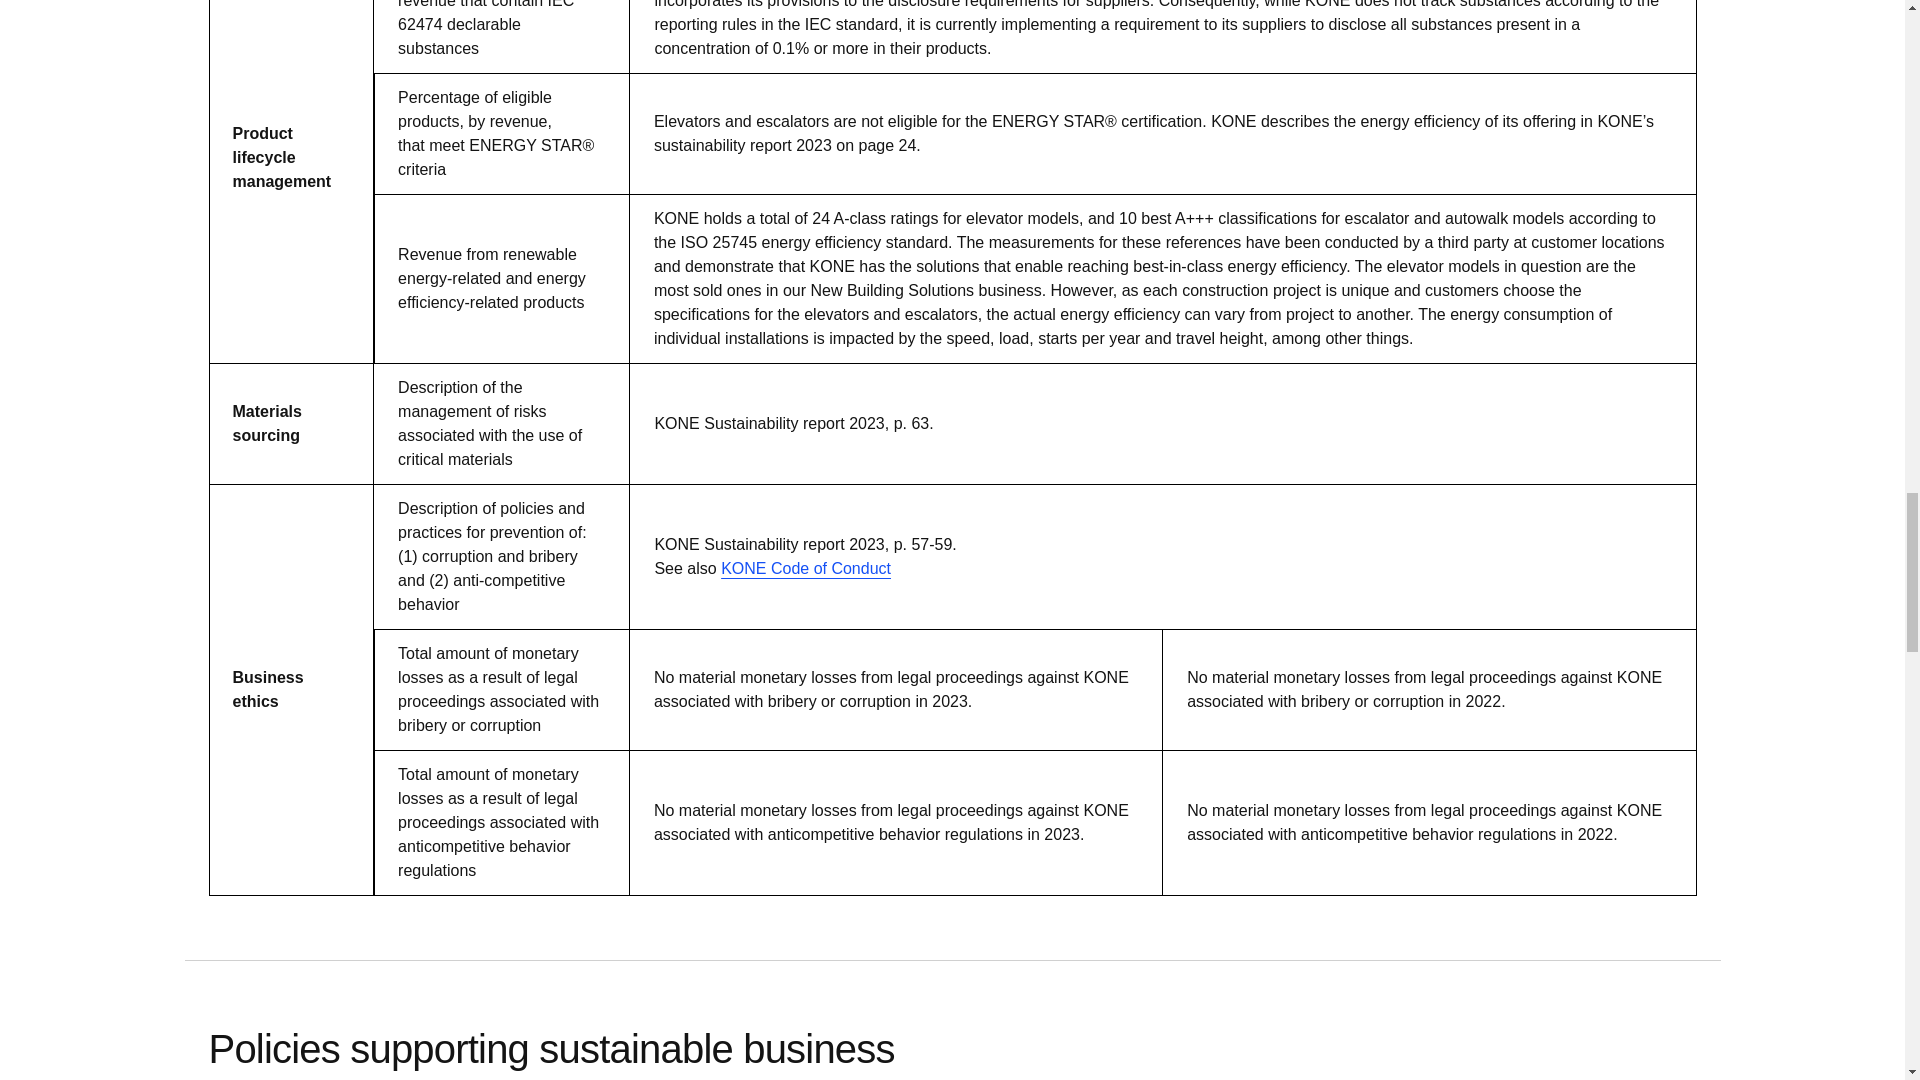  What do you see at coordinates (806, 569) in the screenshot?
I see `Code of conduct` at bounding box center [806, 569].